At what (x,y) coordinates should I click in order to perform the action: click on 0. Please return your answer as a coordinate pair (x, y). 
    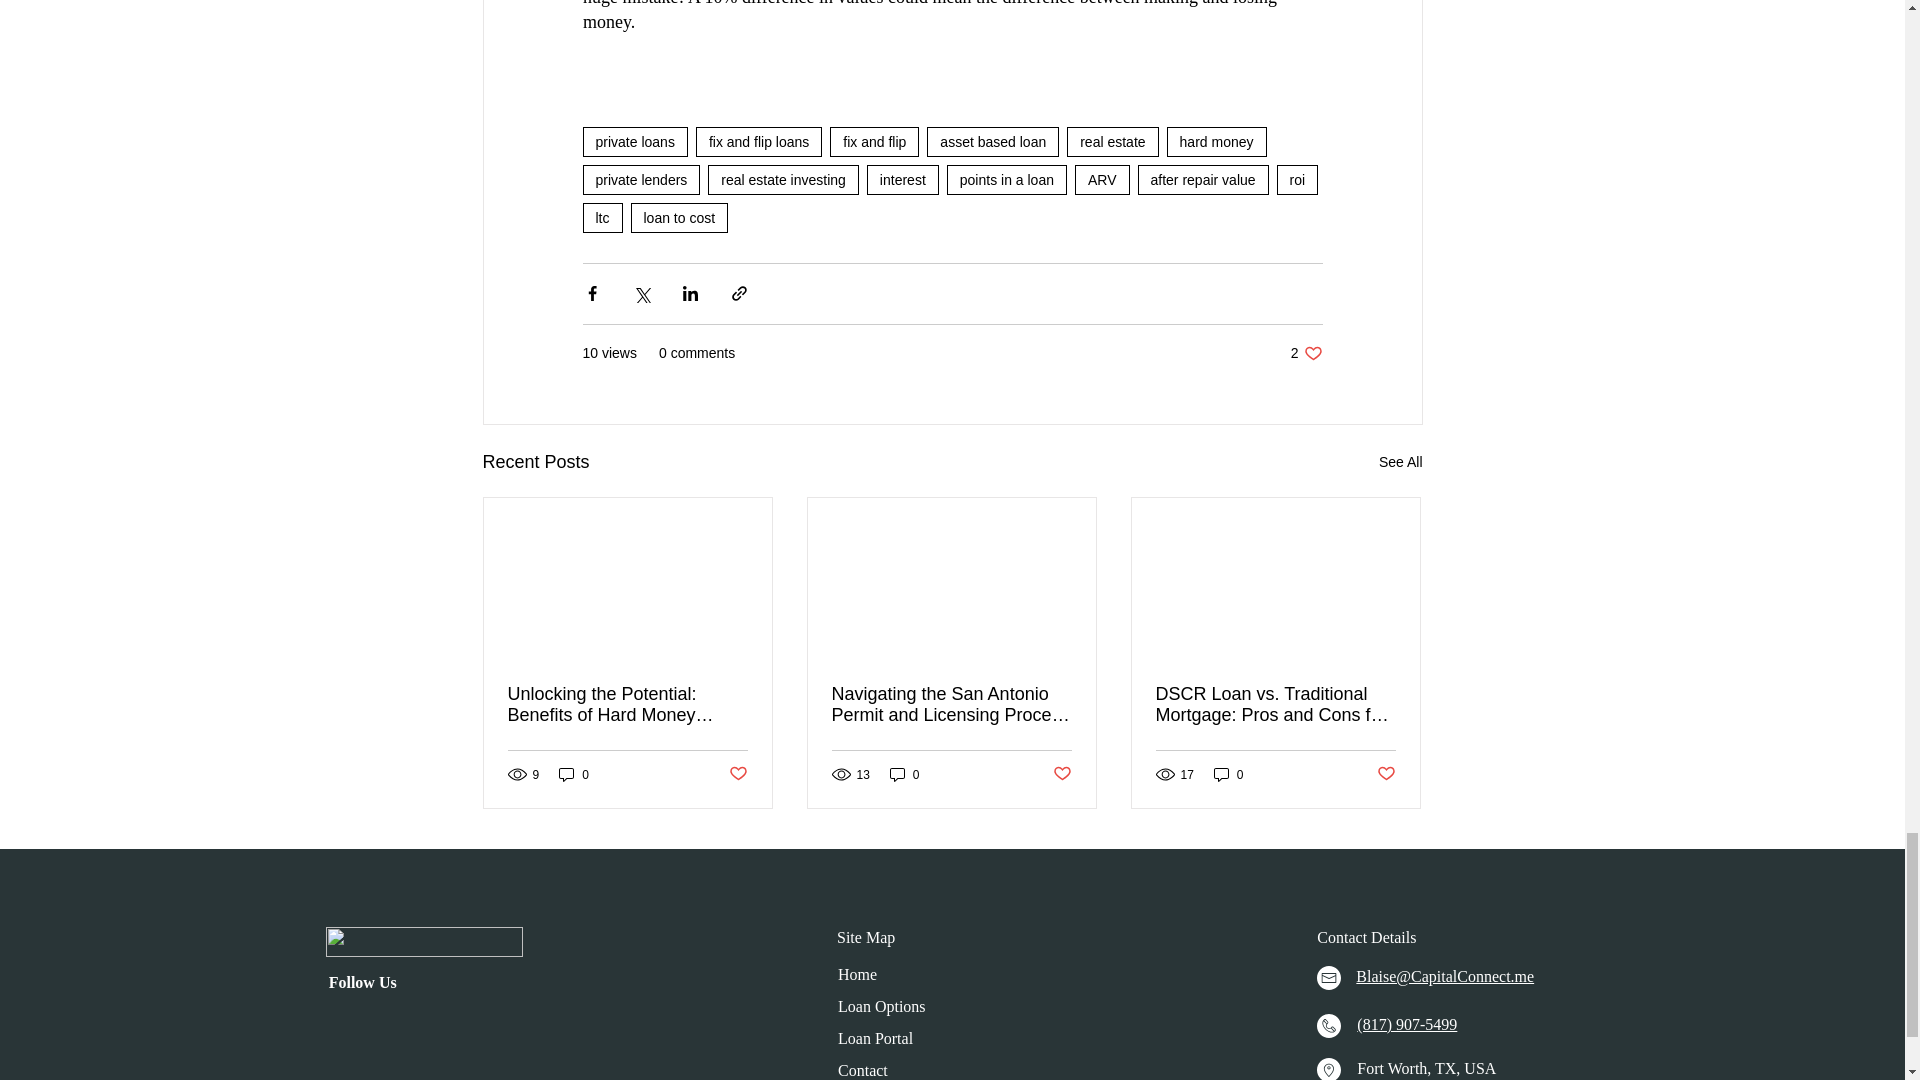
    Looking at the image, I should click on (574, 774).